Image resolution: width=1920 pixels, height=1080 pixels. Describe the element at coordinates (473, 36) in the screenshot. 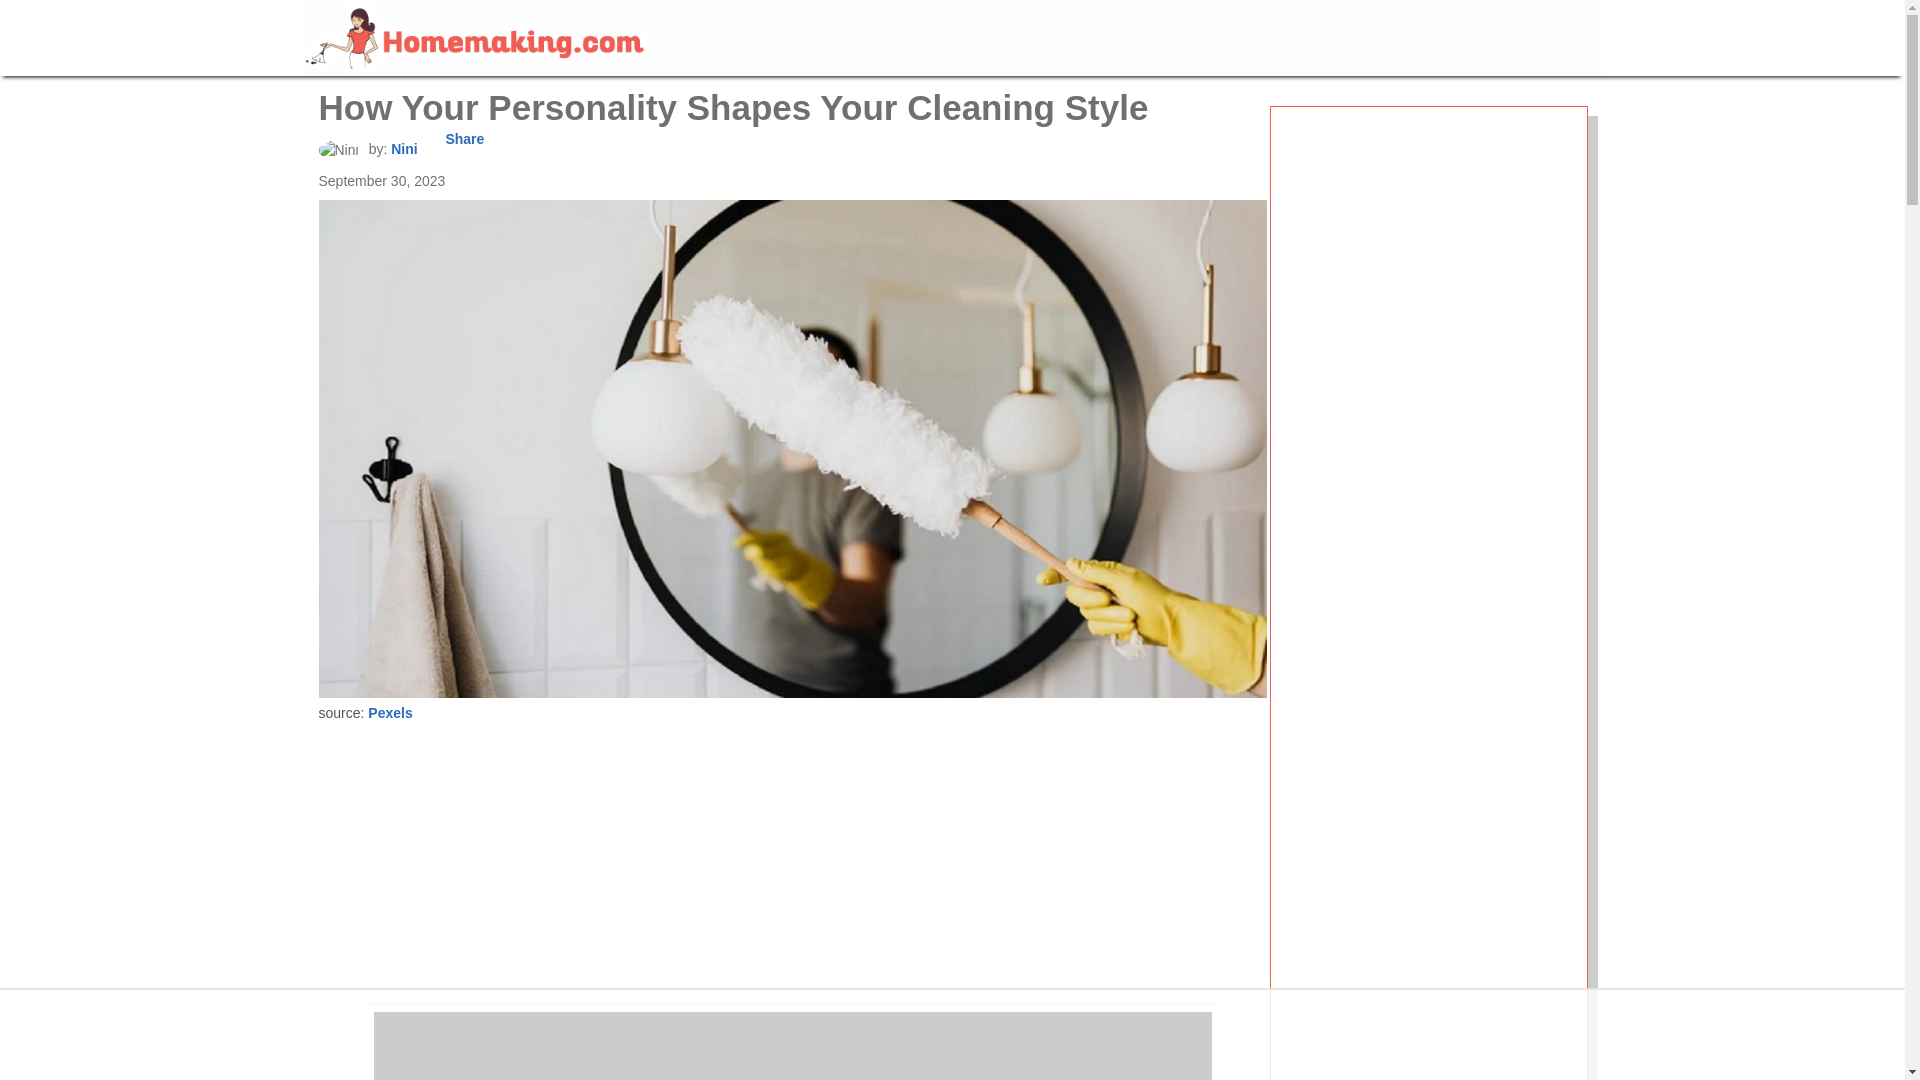

I see `Home` at that location.